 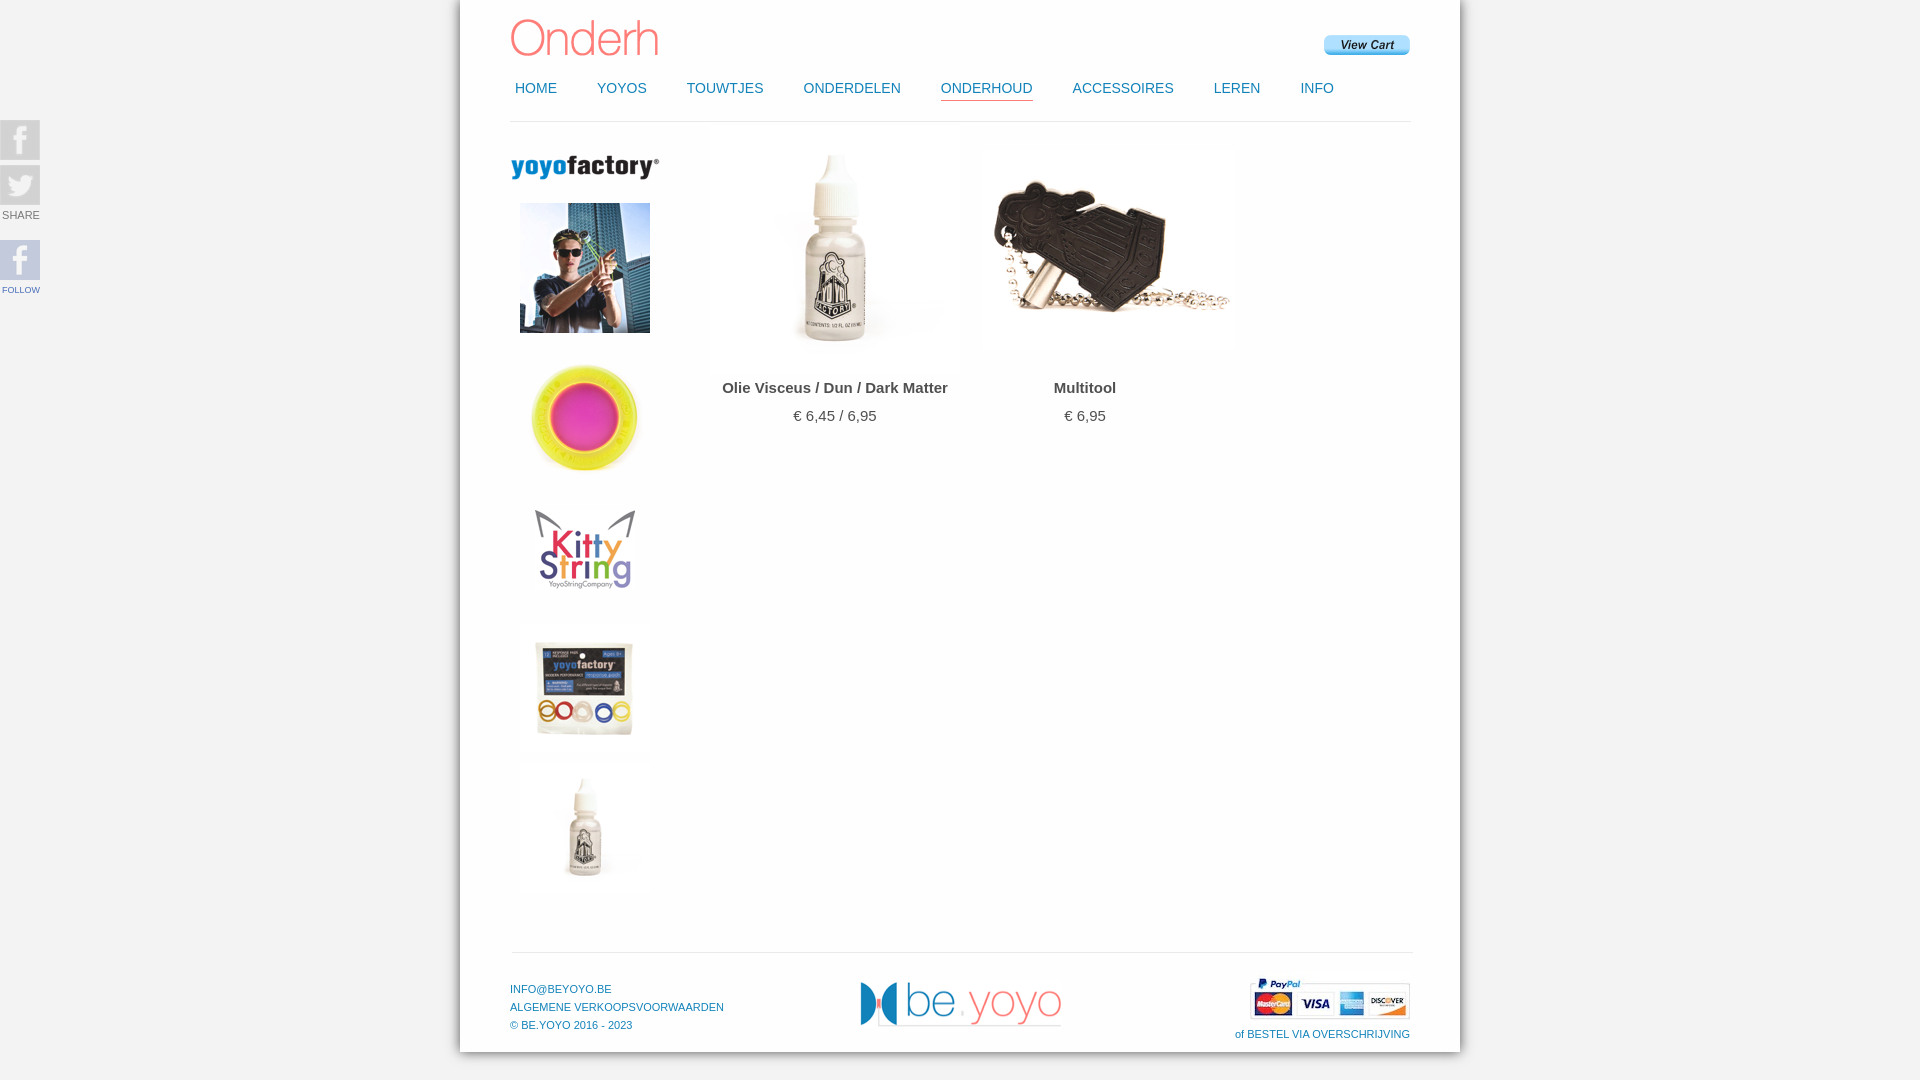 I want to click on LEREN, so click(x=1238, y=88).